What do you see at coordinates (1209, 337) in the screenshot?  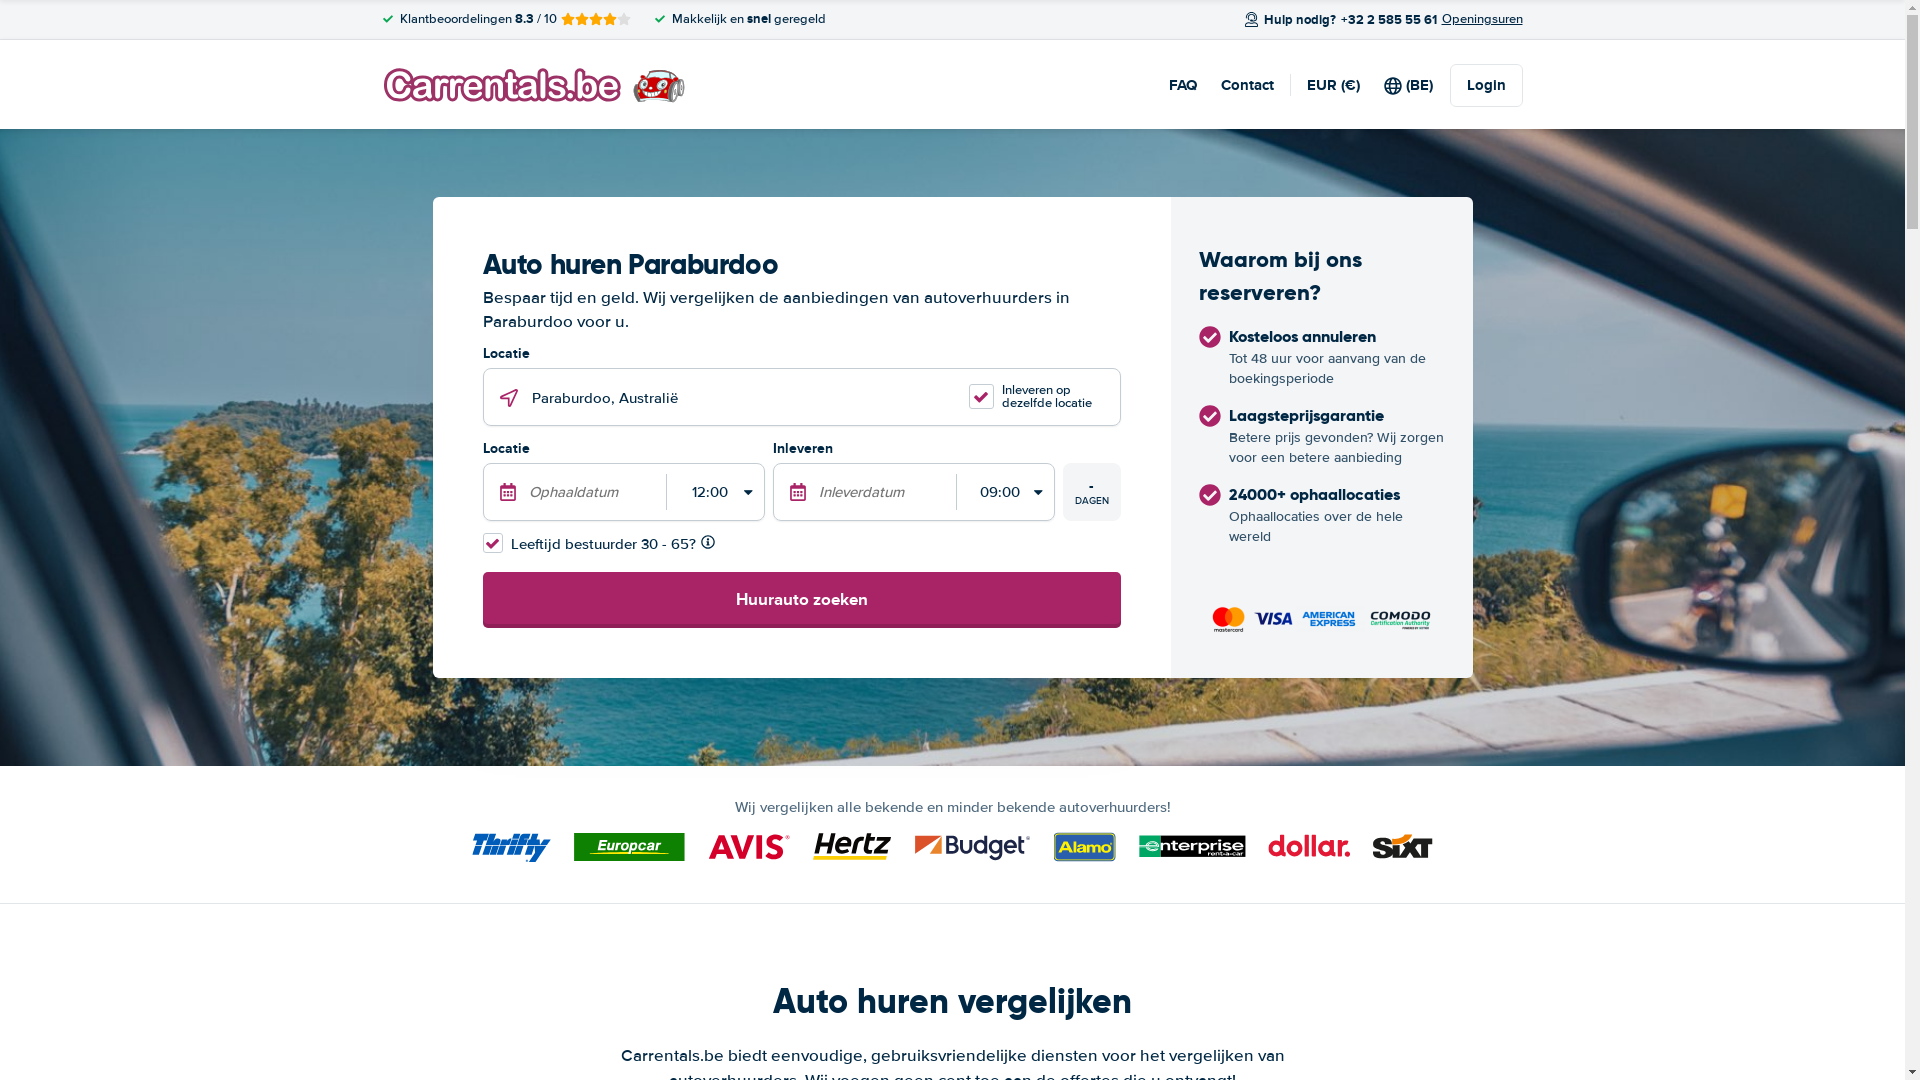 I see `check-circle-solid` at bounding box center [1209, 337].